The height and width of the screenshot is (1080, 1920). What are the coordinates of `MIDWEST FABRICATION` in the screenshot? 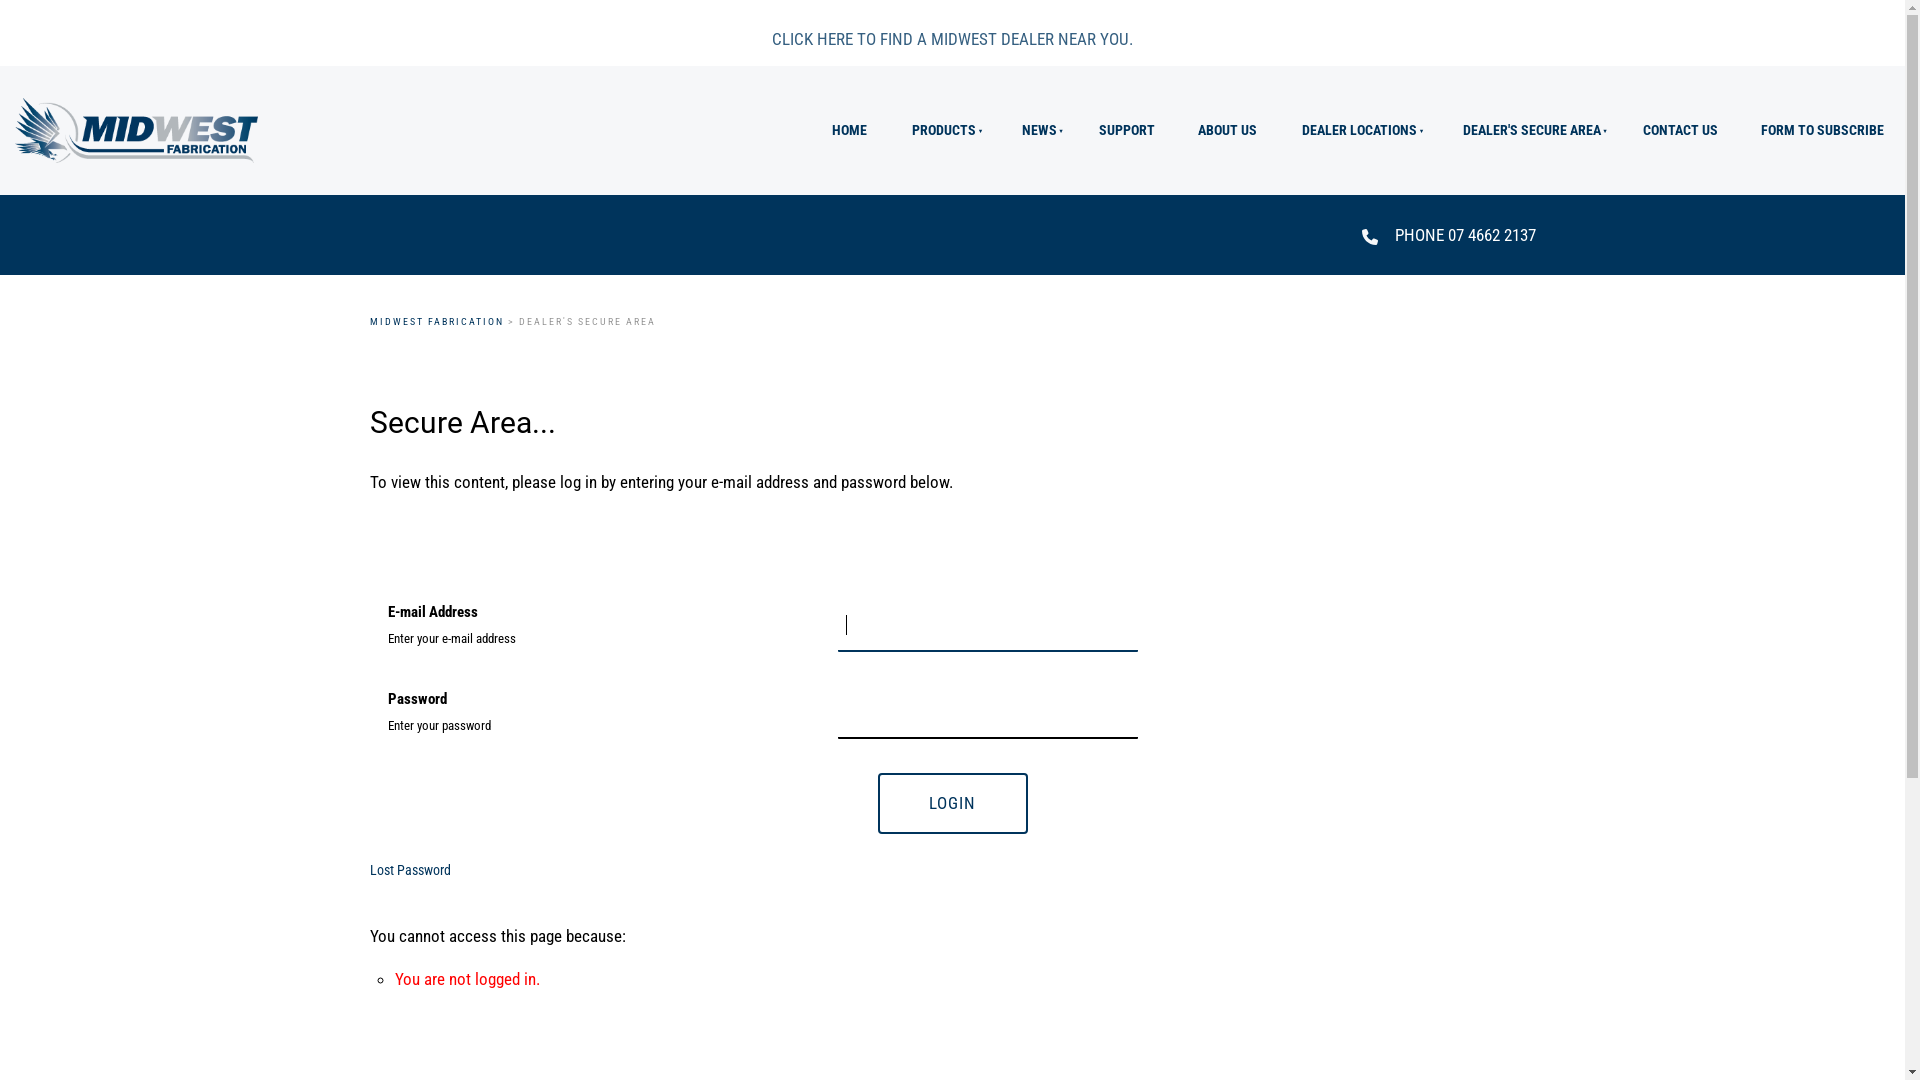 It's located at (437, 322).